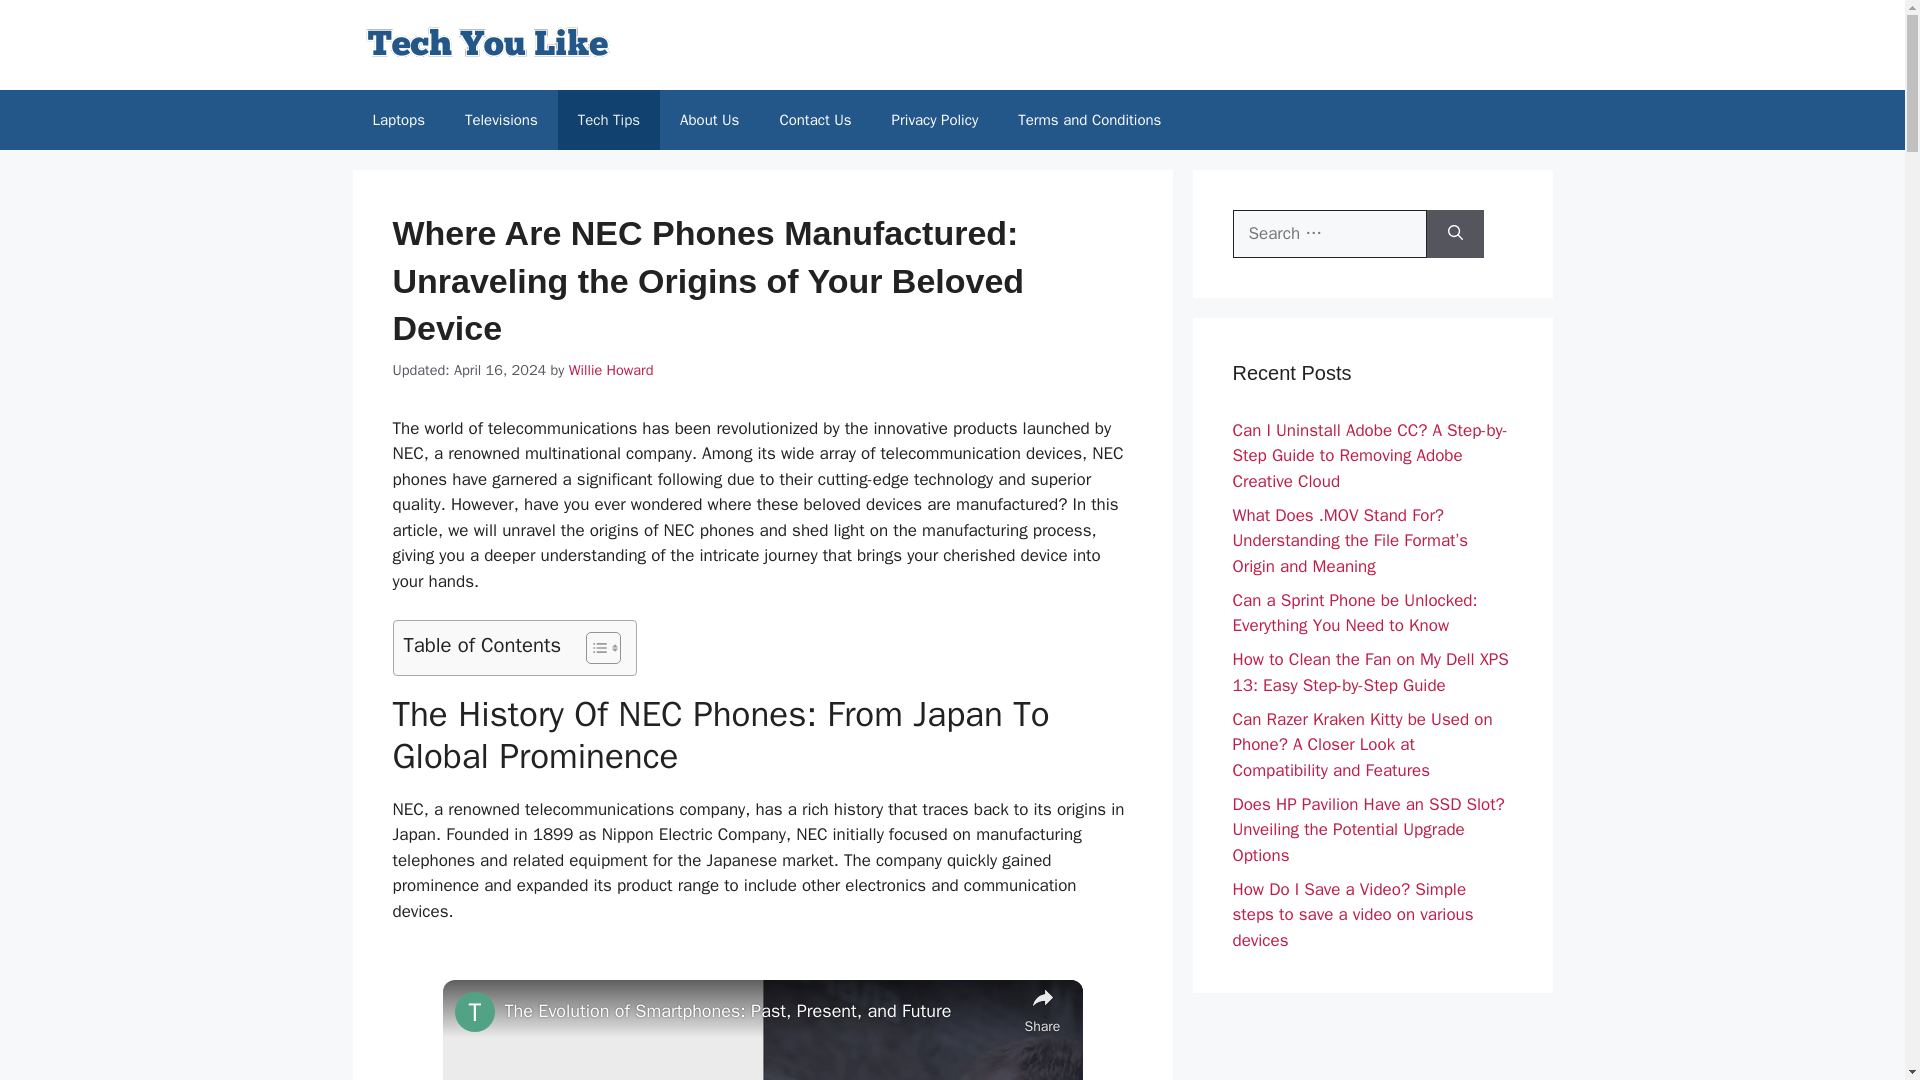 Image resolution: width=1920 pixels, height=1080 pixels. I want to click on View all posts by Willie Howard, so click(611, 370).